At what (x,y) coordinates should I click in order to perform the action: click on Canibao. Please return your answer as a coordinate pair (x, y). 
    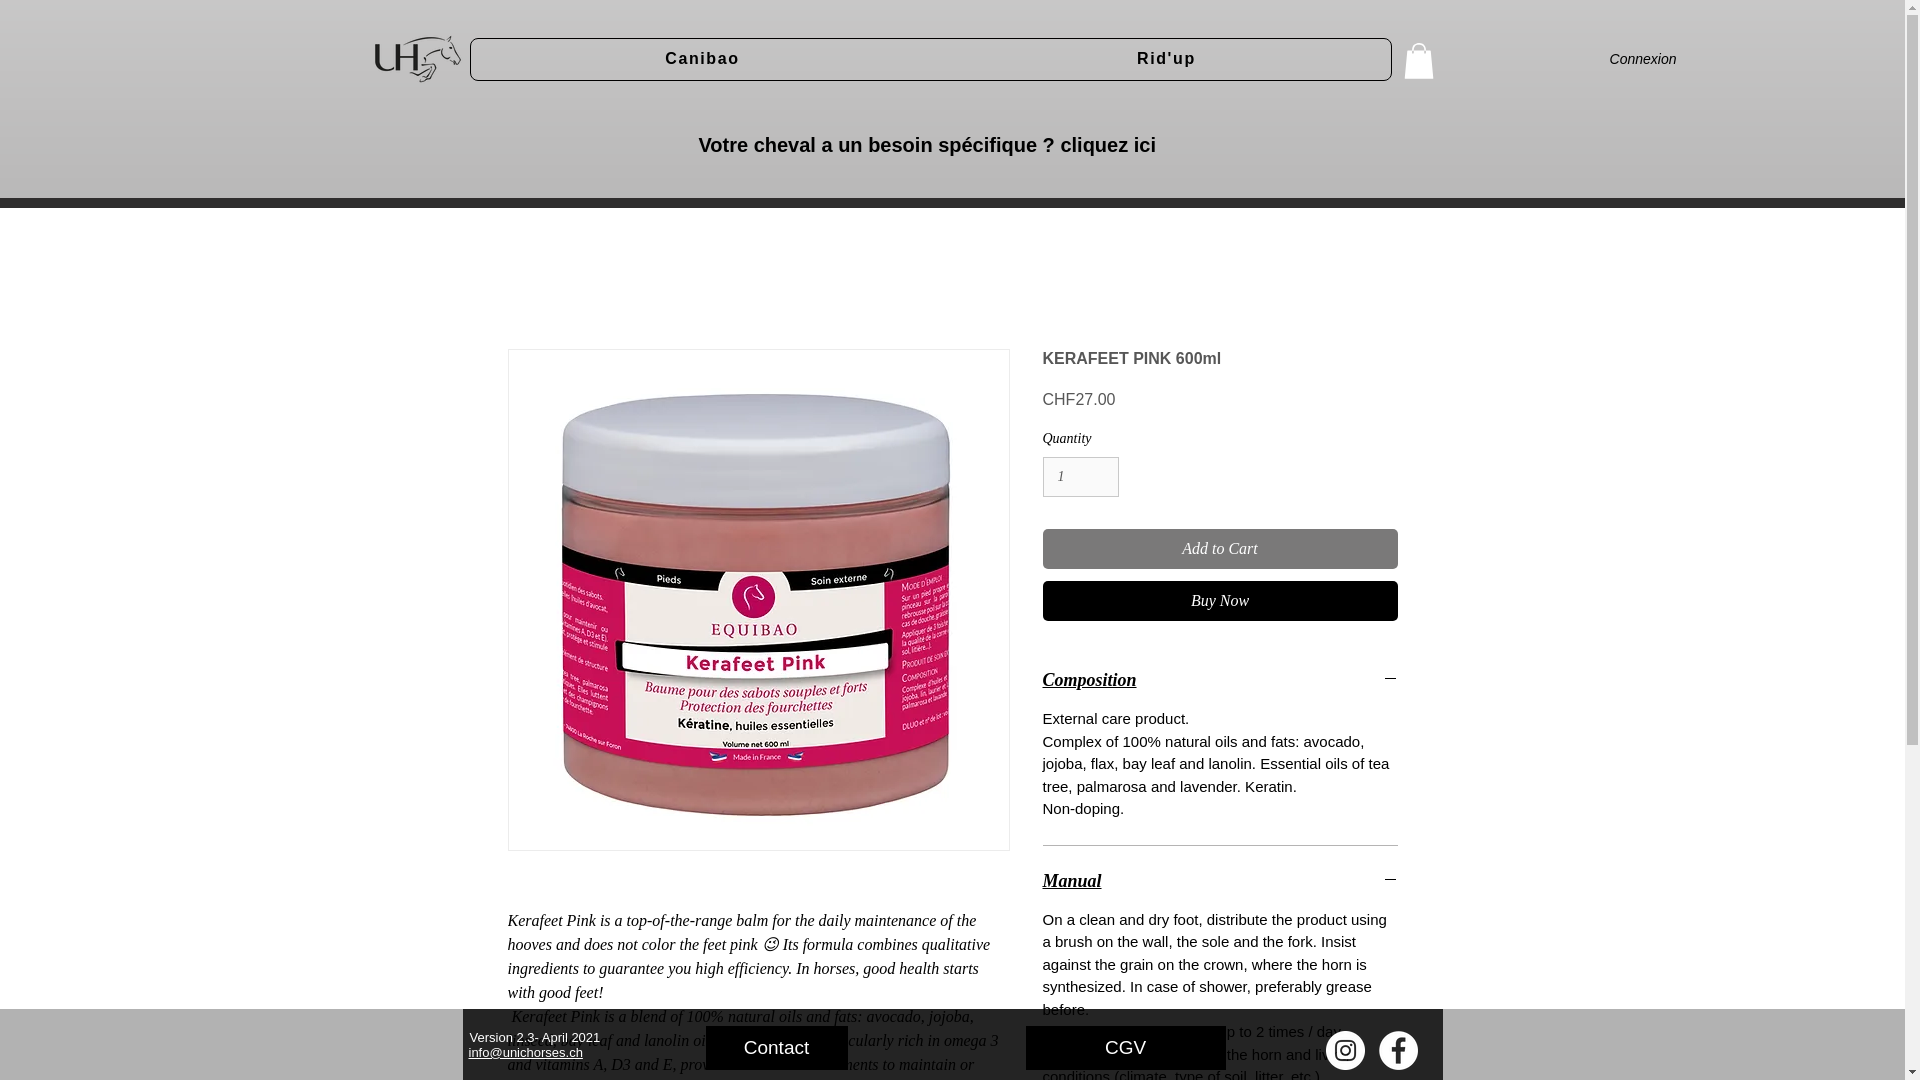
    Looking at the image, I should click on (1220, 881).